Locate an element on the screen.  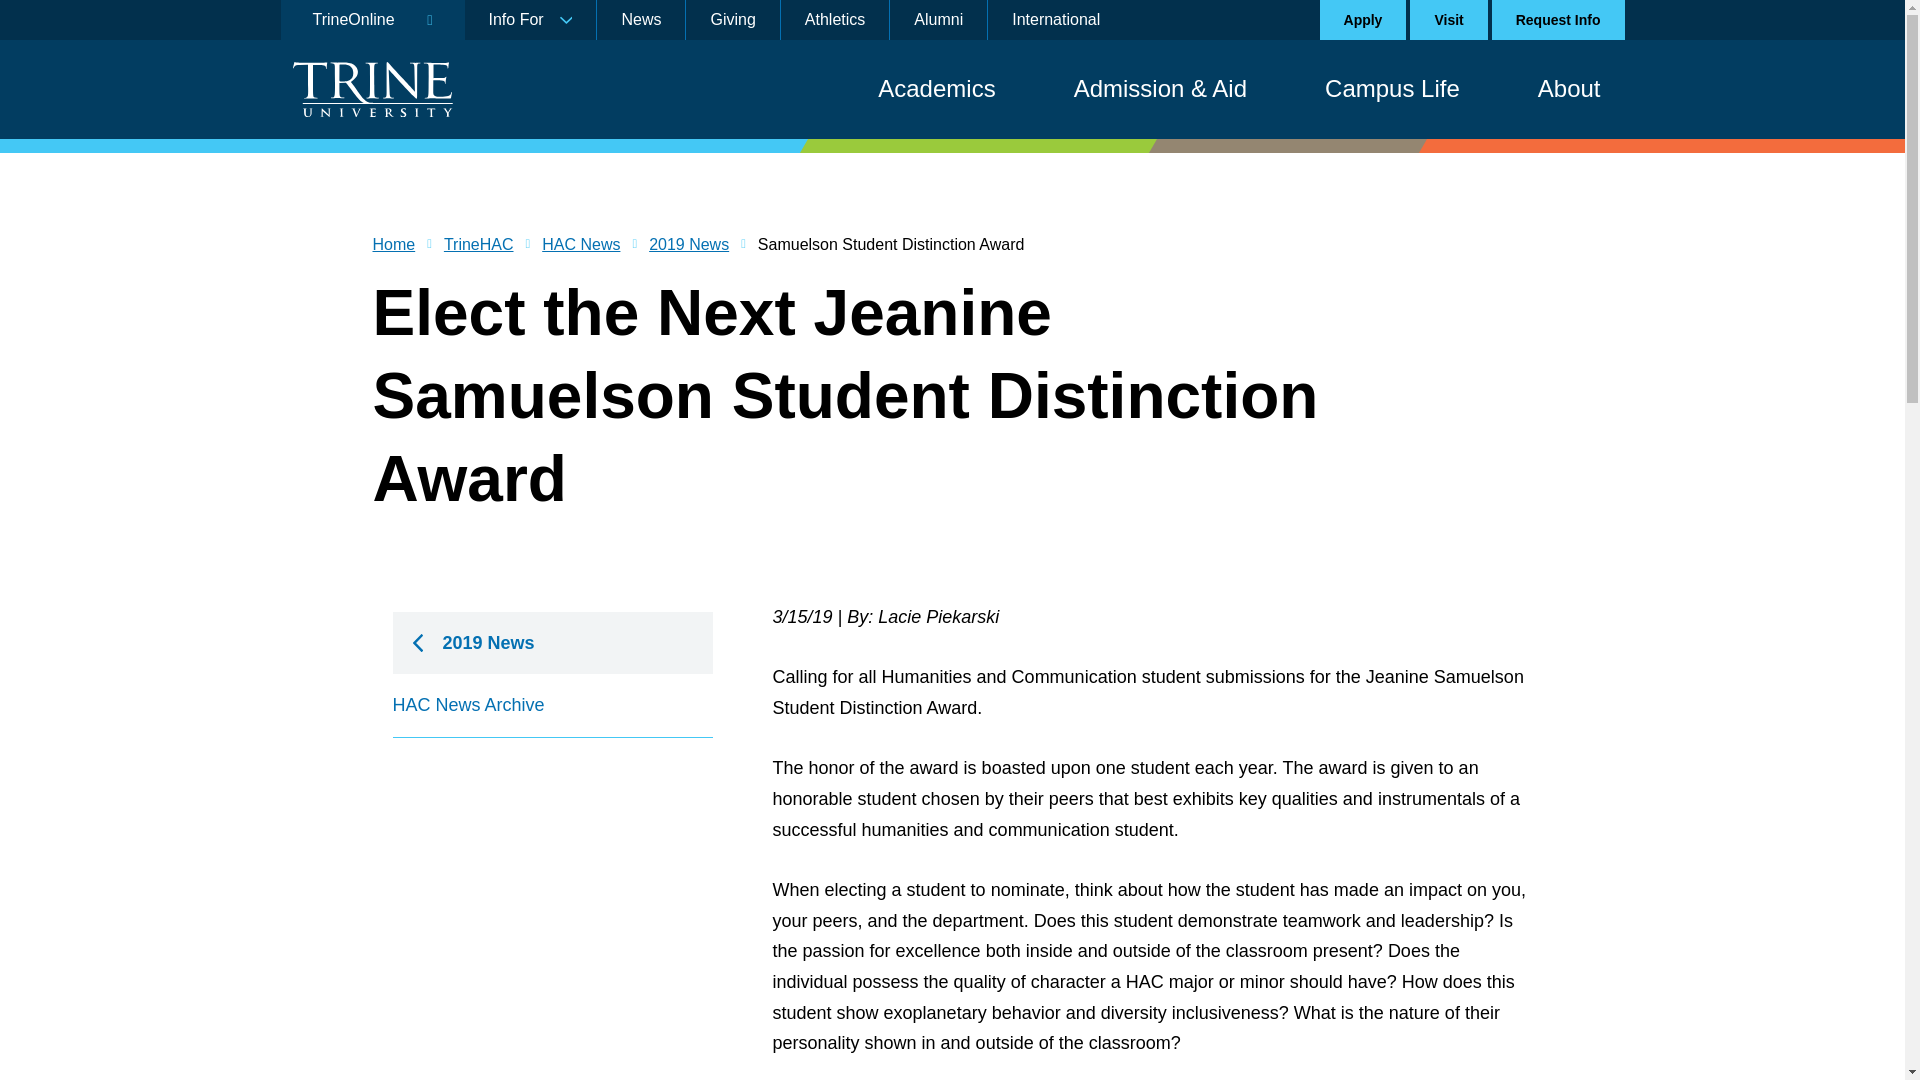
Go to parent page: Home is located at coordinates (393, 245).